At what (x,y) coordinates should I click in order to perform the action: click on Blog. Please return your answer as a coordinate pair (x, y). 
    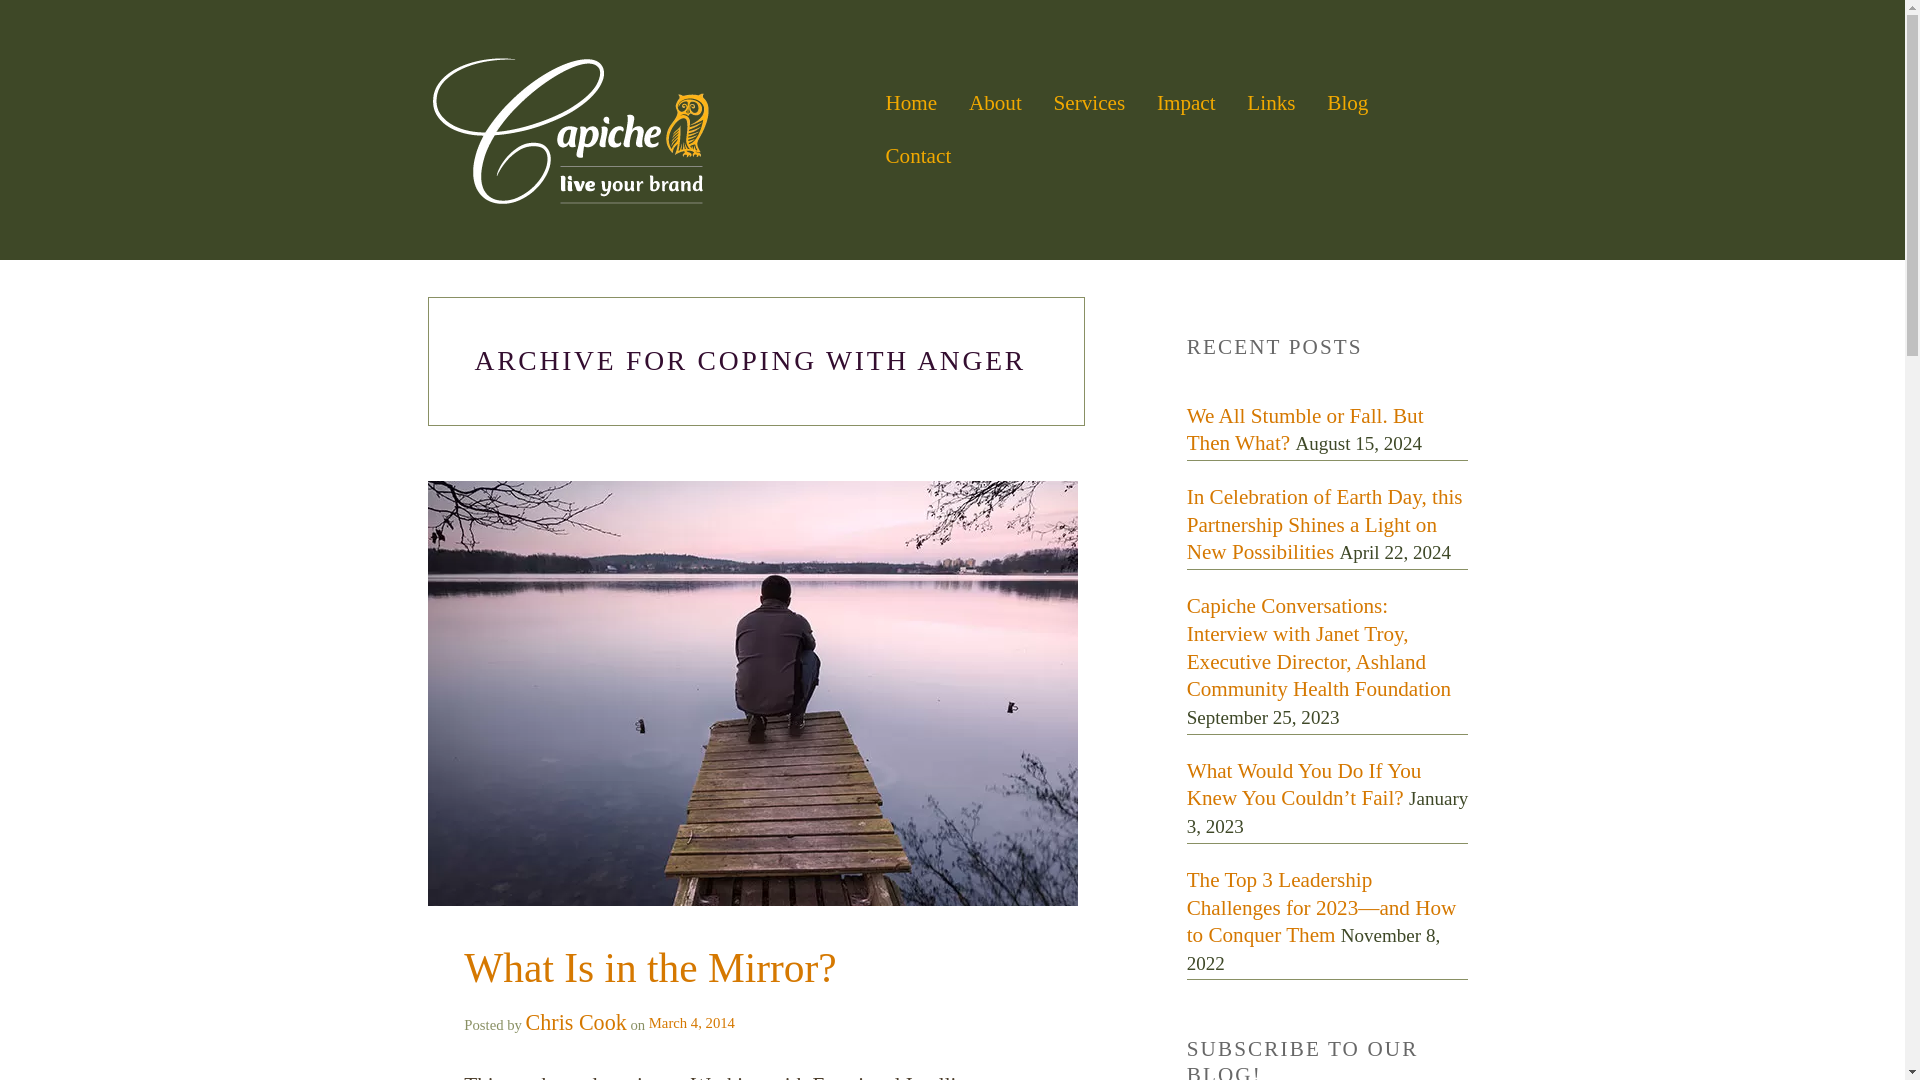
    Looking at the image, I should click on (1346, 103).